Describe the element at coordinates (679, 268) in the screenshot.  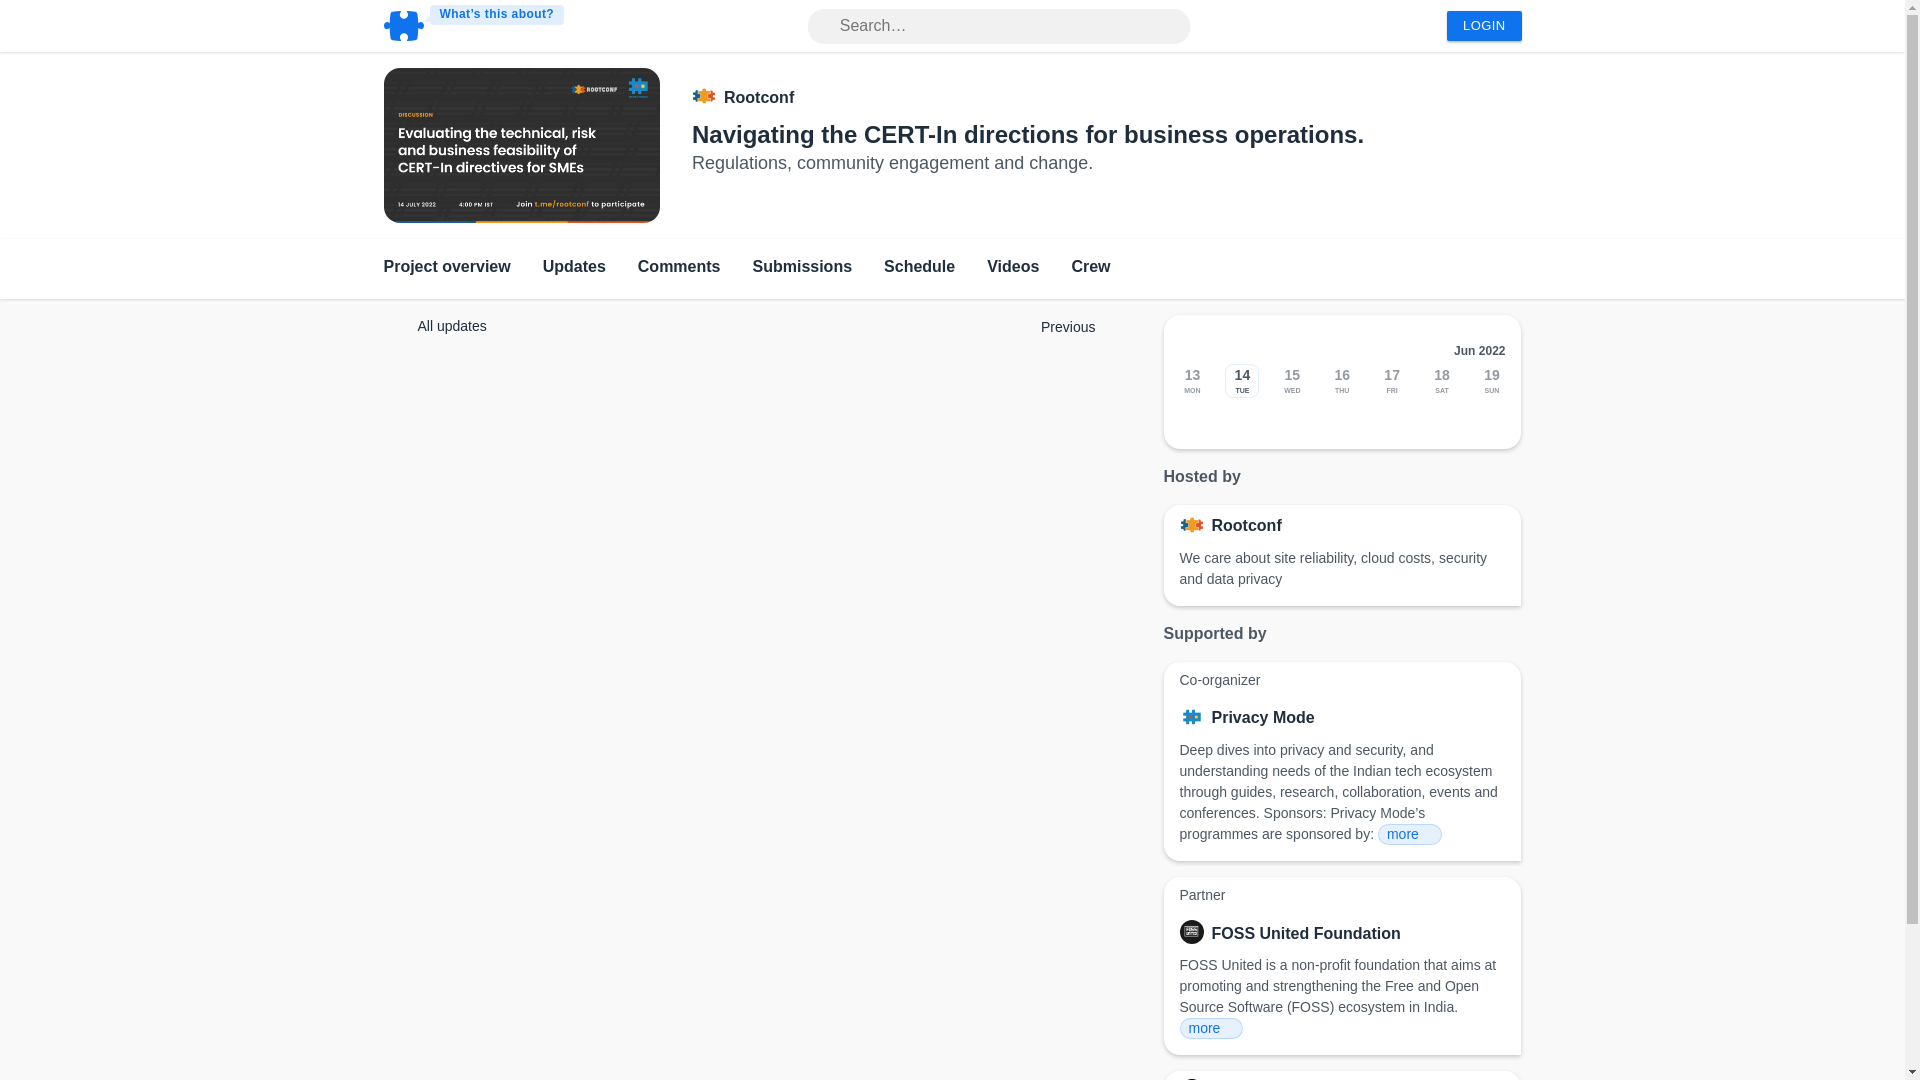
I see `Comments` at that location.